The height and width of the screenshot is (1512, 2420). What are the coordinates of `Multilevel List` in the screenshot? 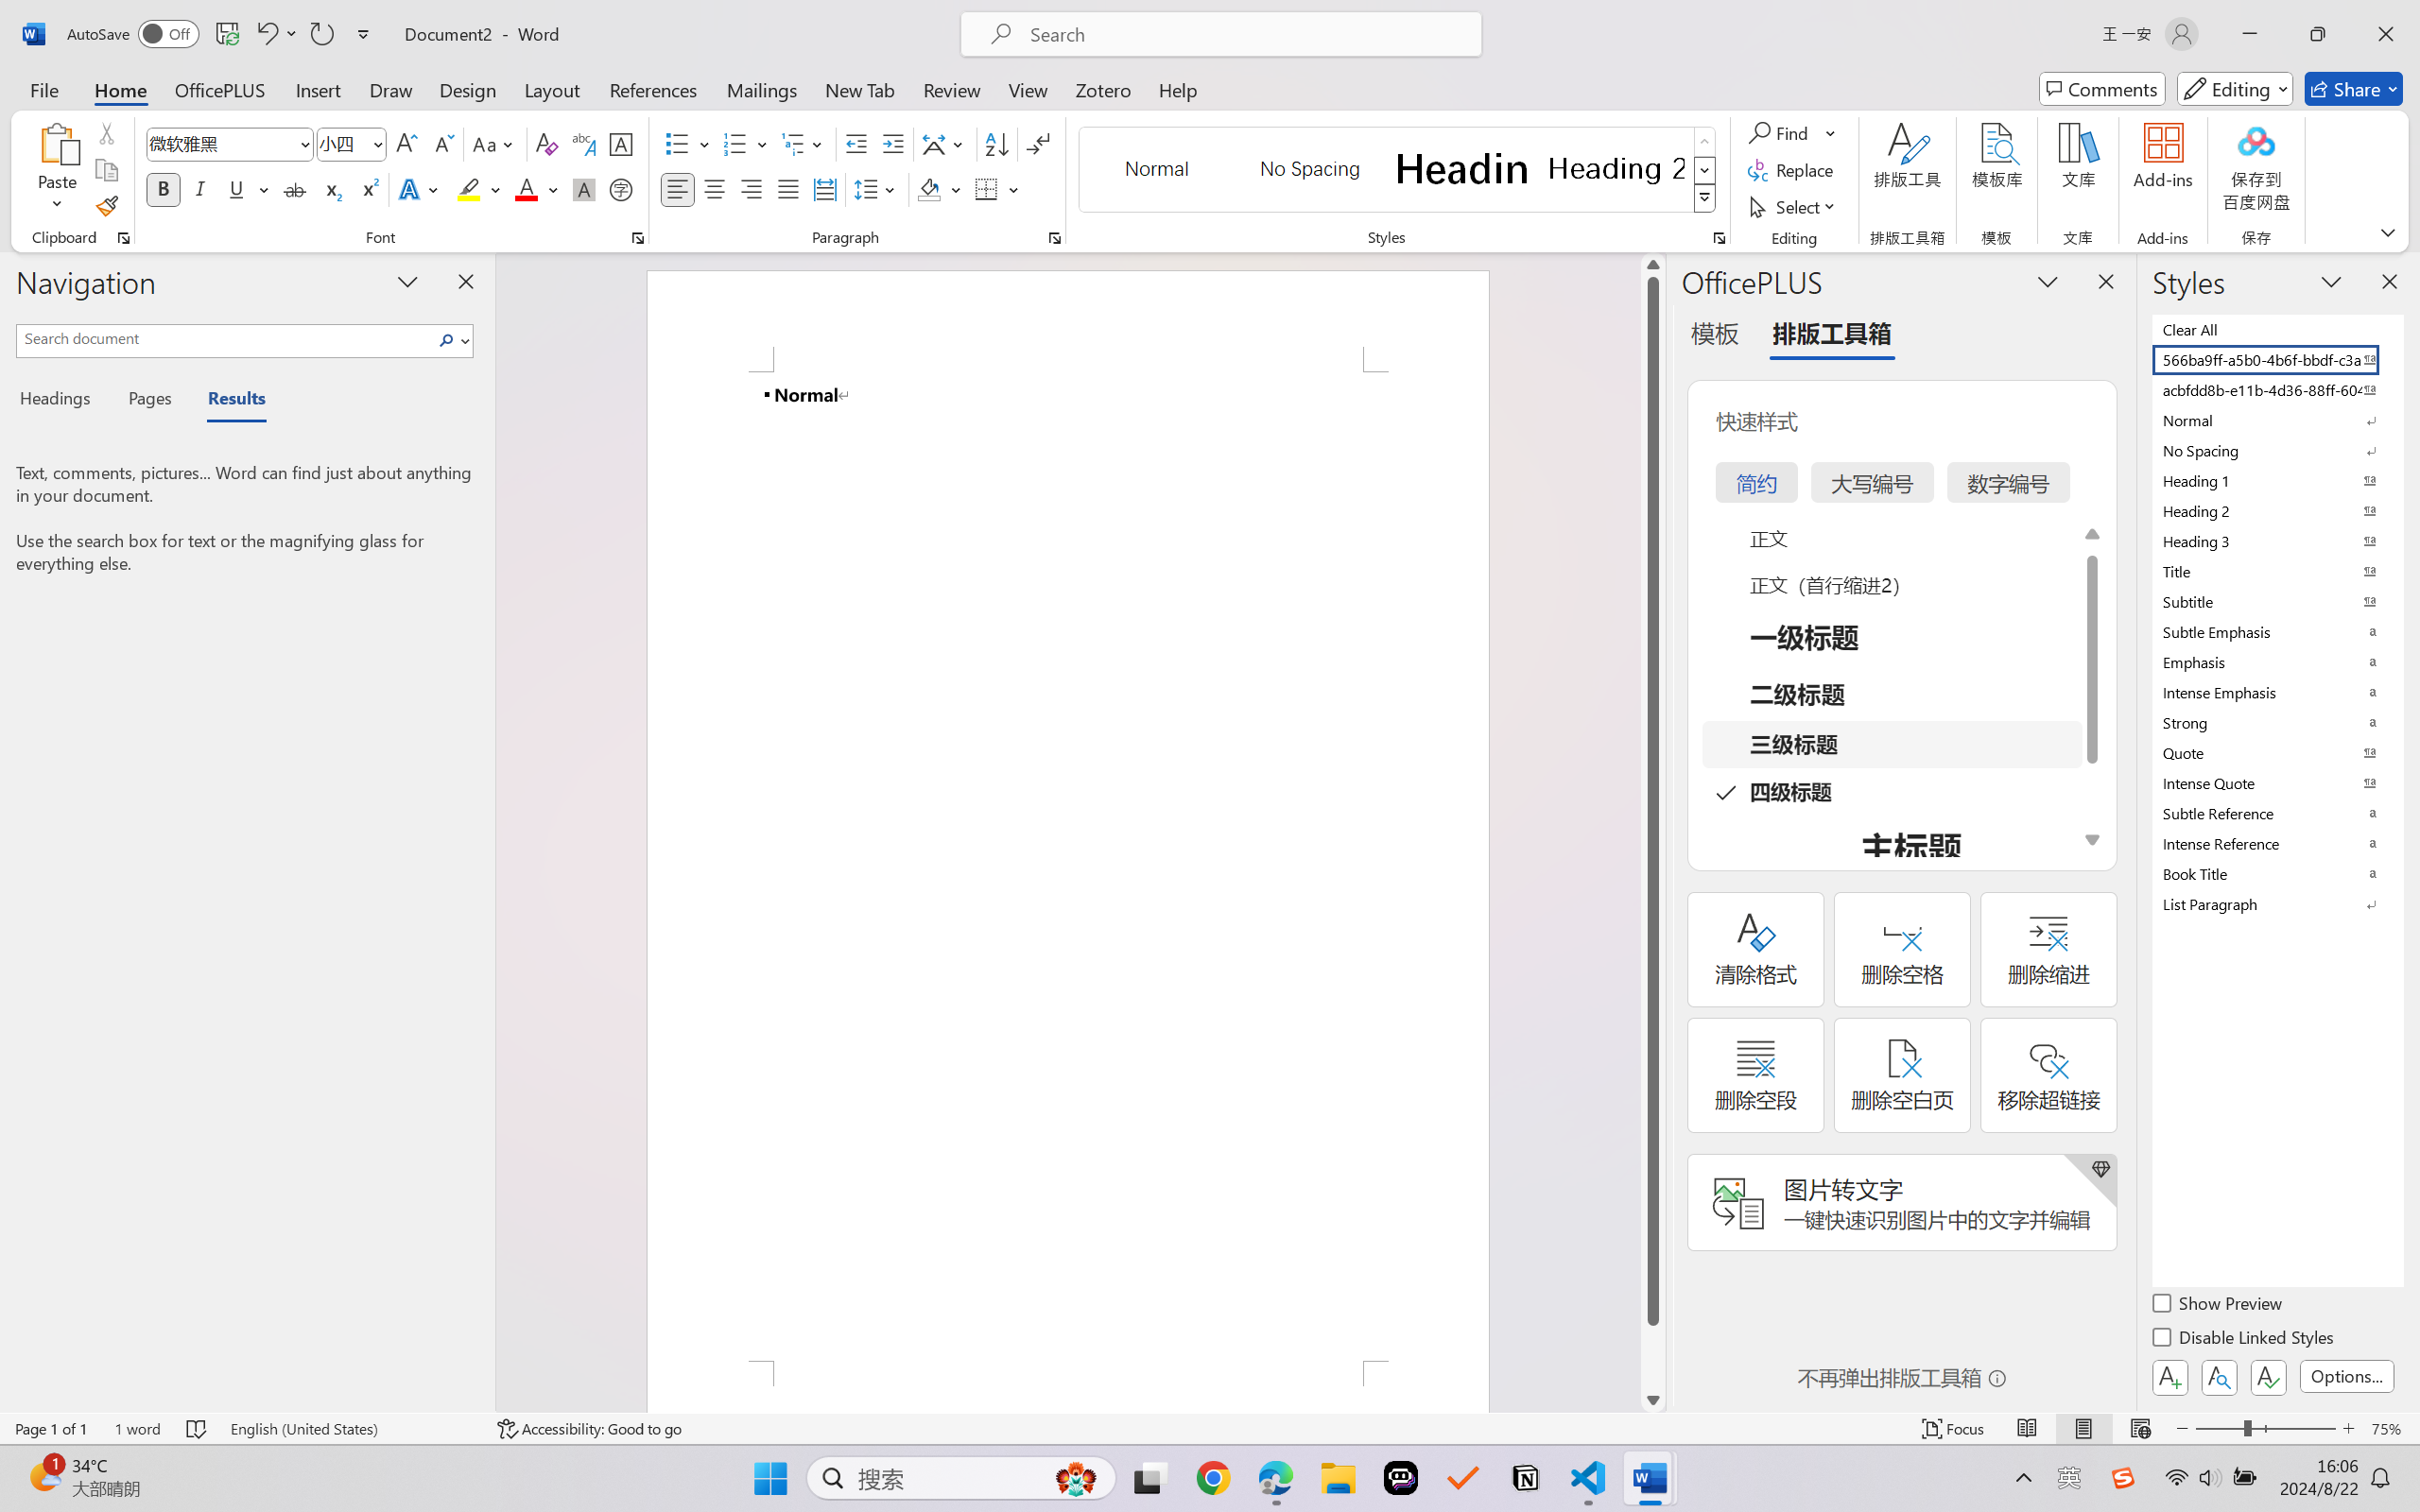 It's located at (804, 144).